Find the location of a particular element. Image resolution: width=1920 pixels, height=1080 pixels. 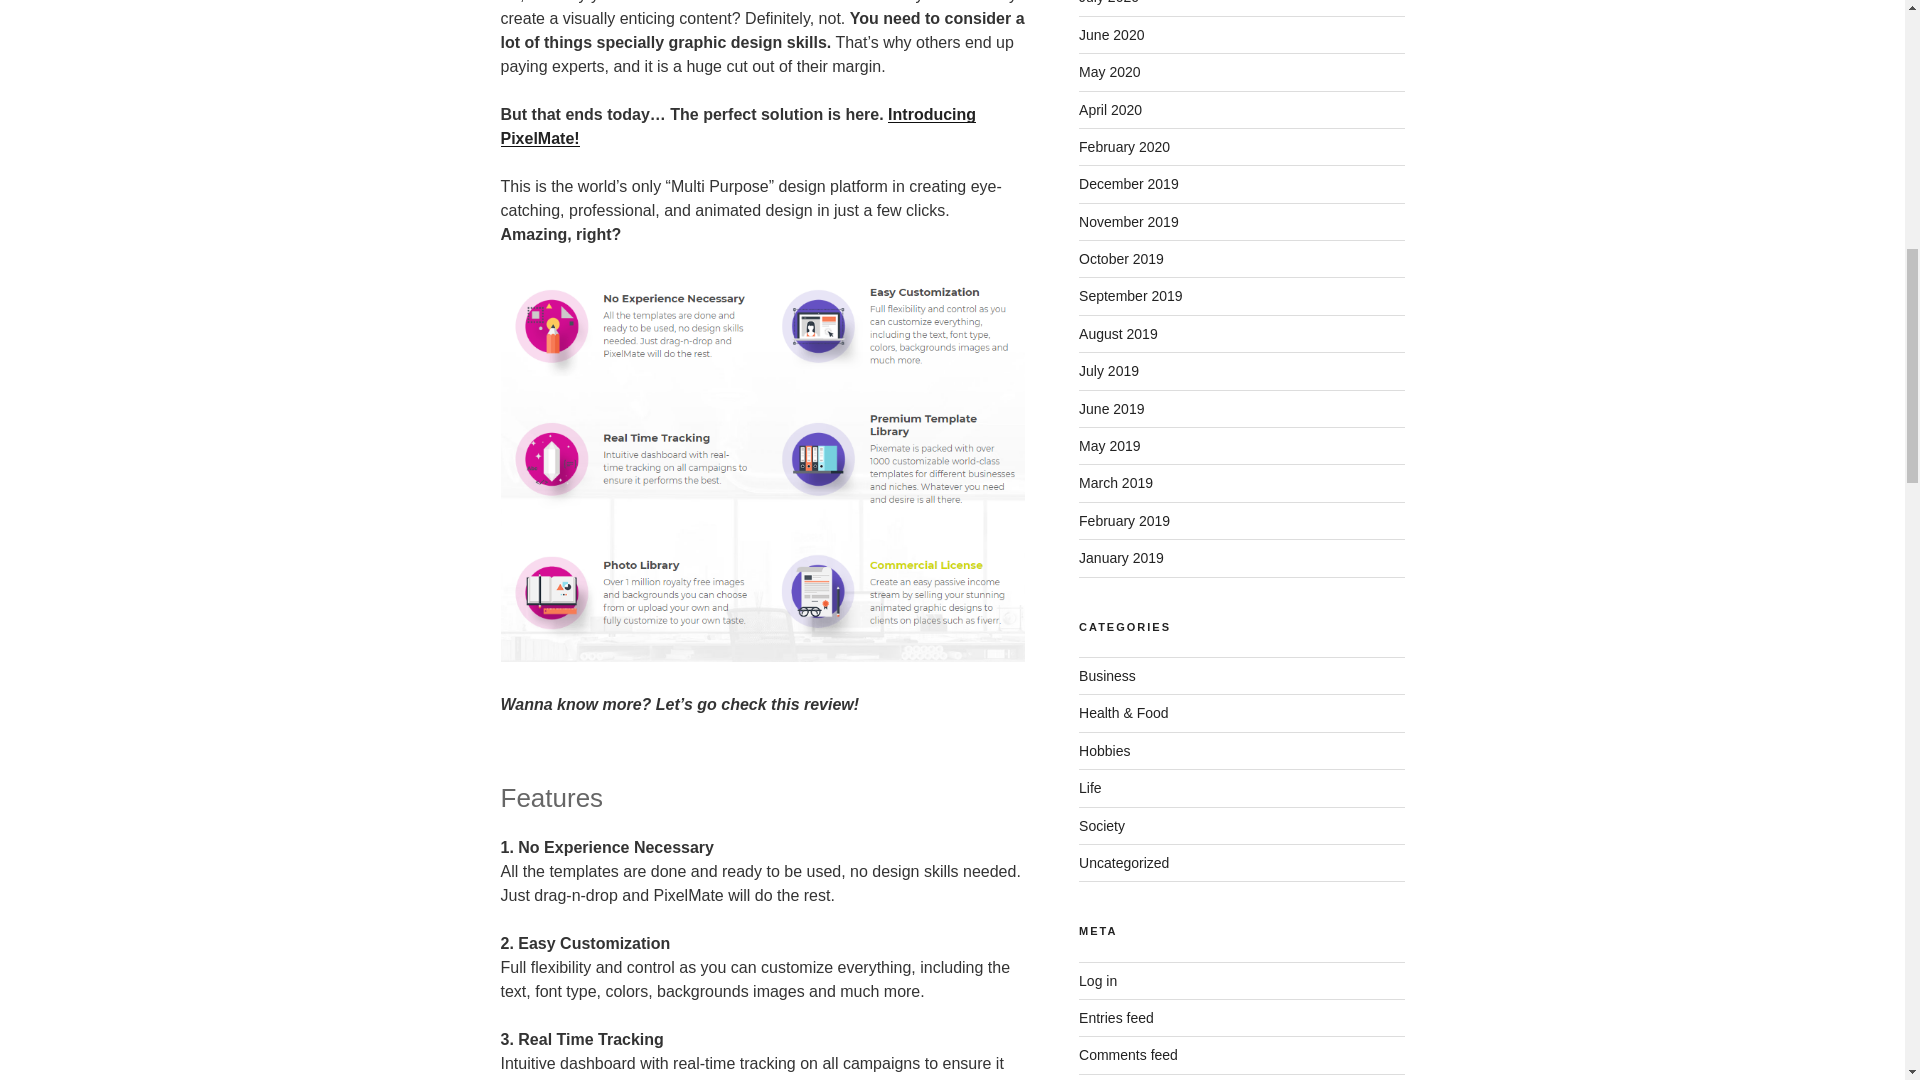

August 2019 is located at coordinates (1118, 334).